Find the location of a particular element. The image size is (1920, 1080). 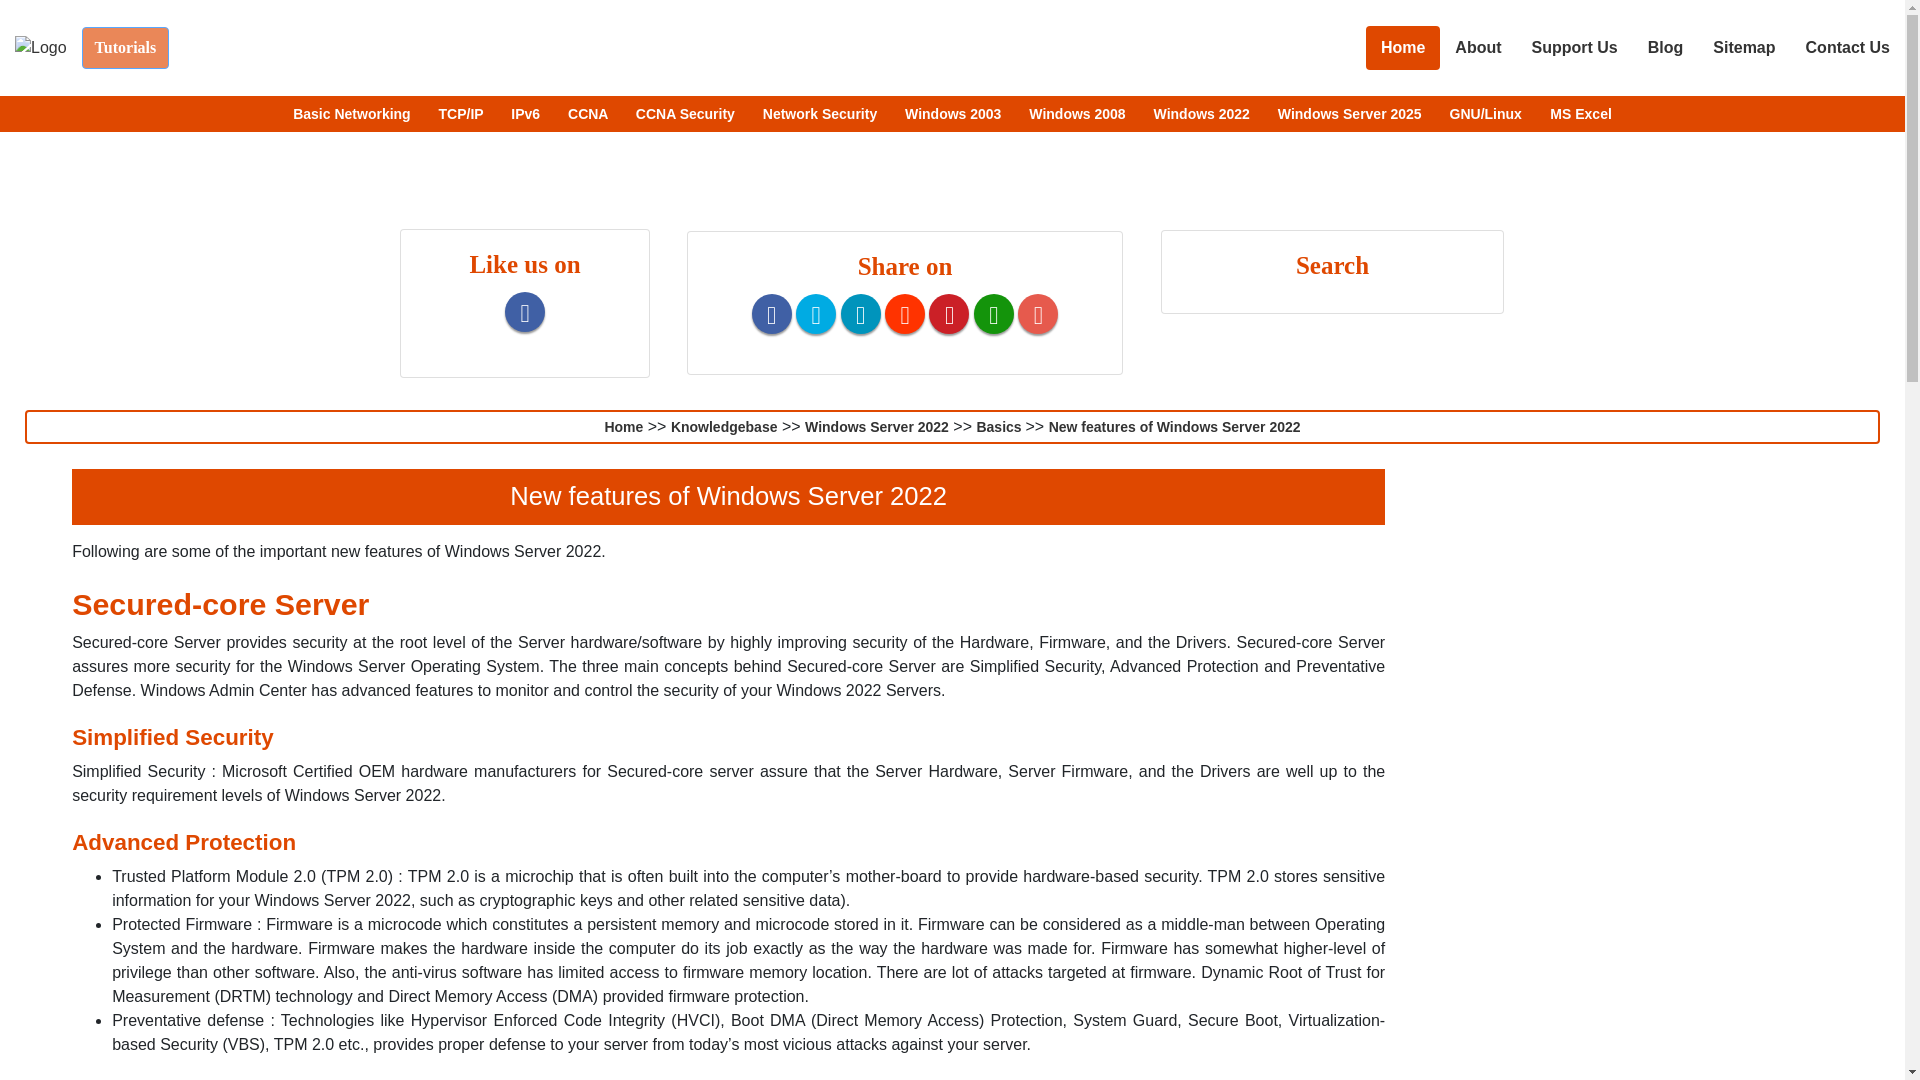

Blog is located at coordinates (1666, 48).